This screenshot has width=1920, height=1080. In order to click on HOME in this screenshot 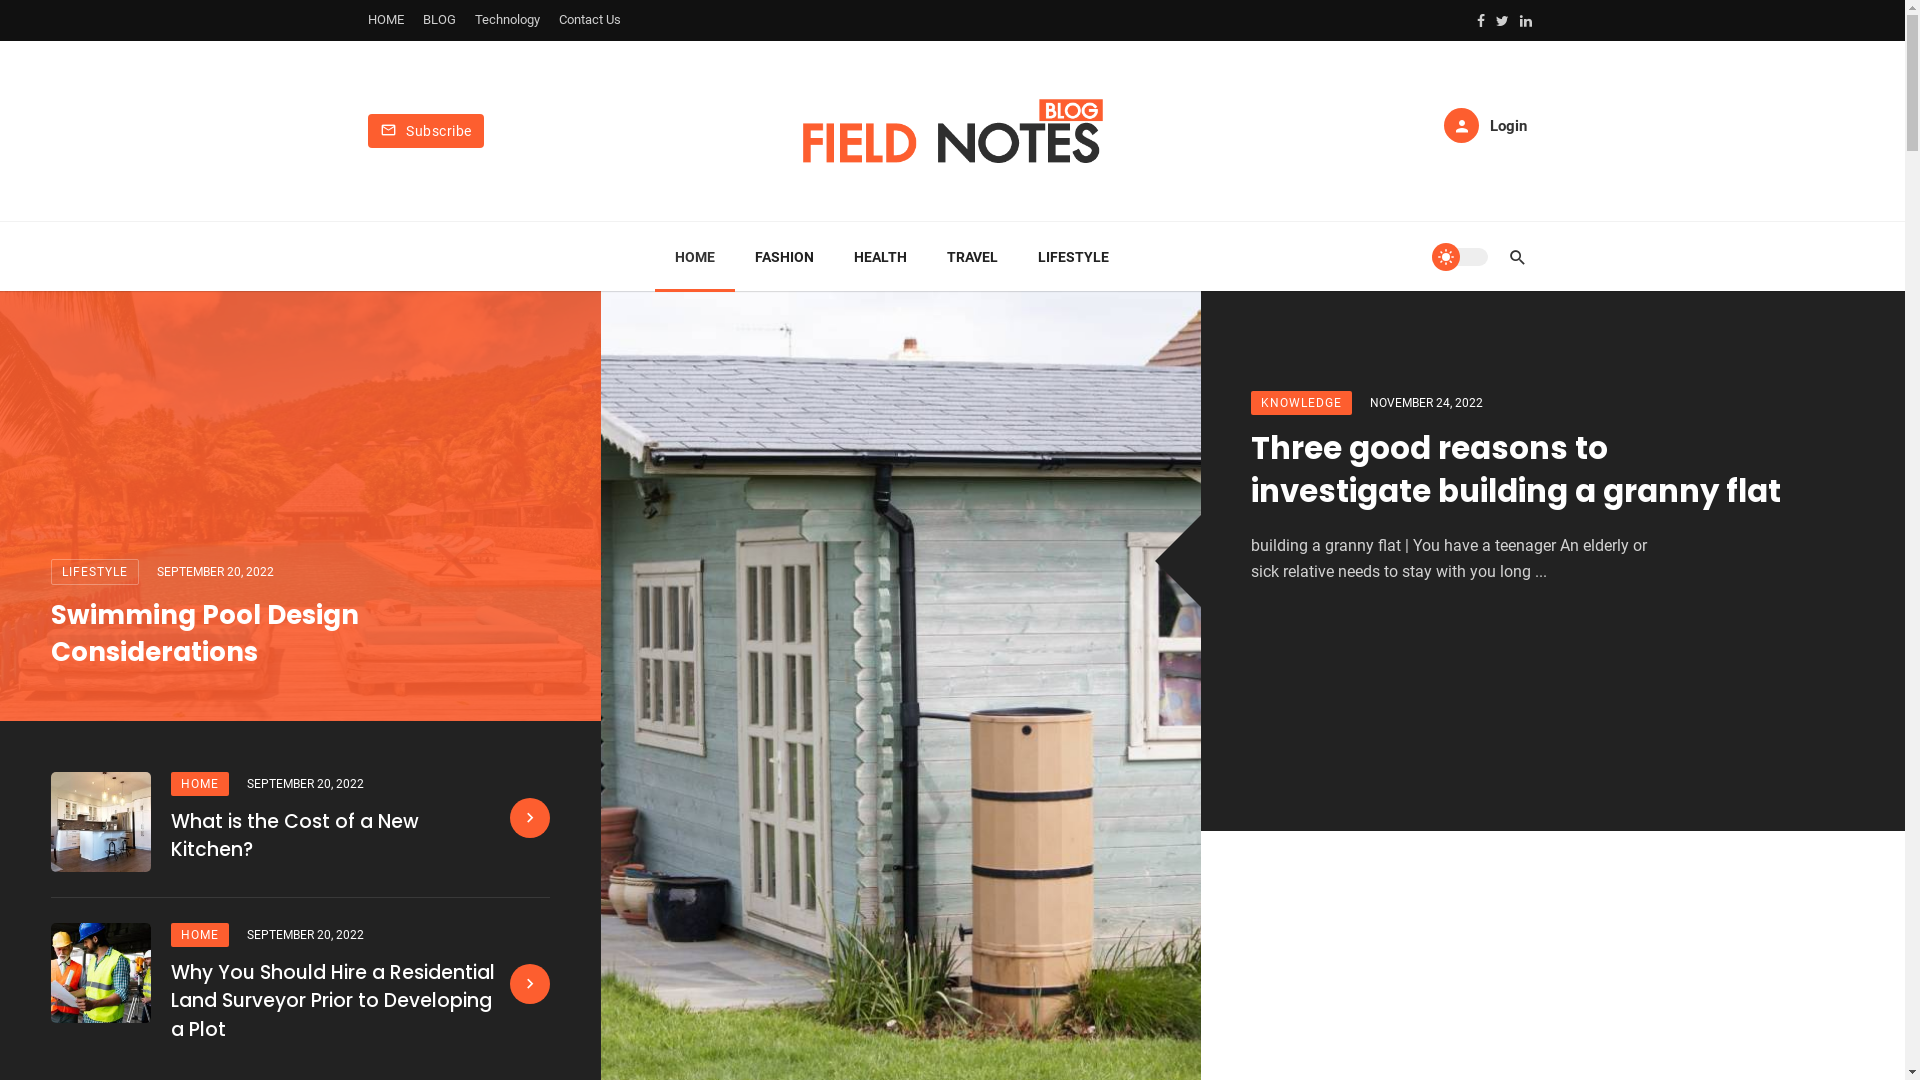, I will do `click(200, 784)`.